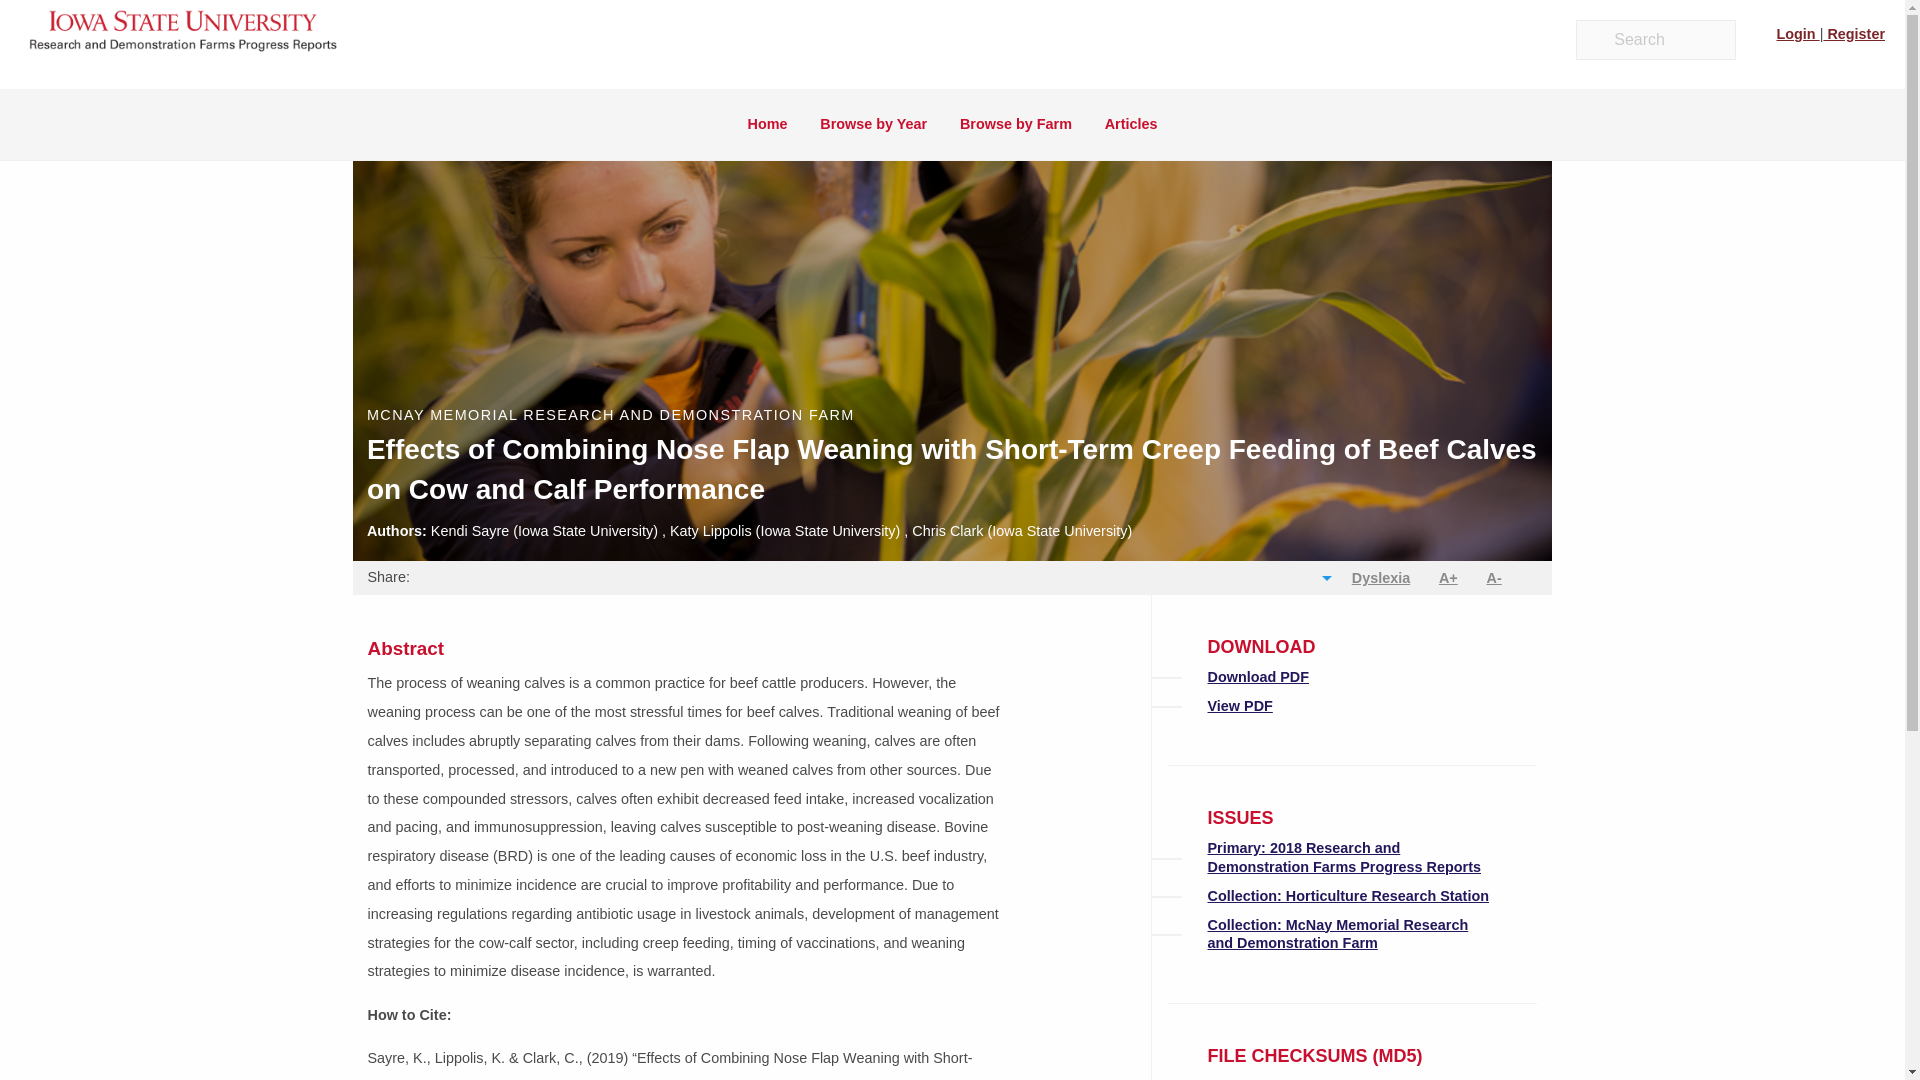  What do you see at coordinates (1130, 124) in the screenshot?
I see `Articles` at bounding box center [1130, 124].